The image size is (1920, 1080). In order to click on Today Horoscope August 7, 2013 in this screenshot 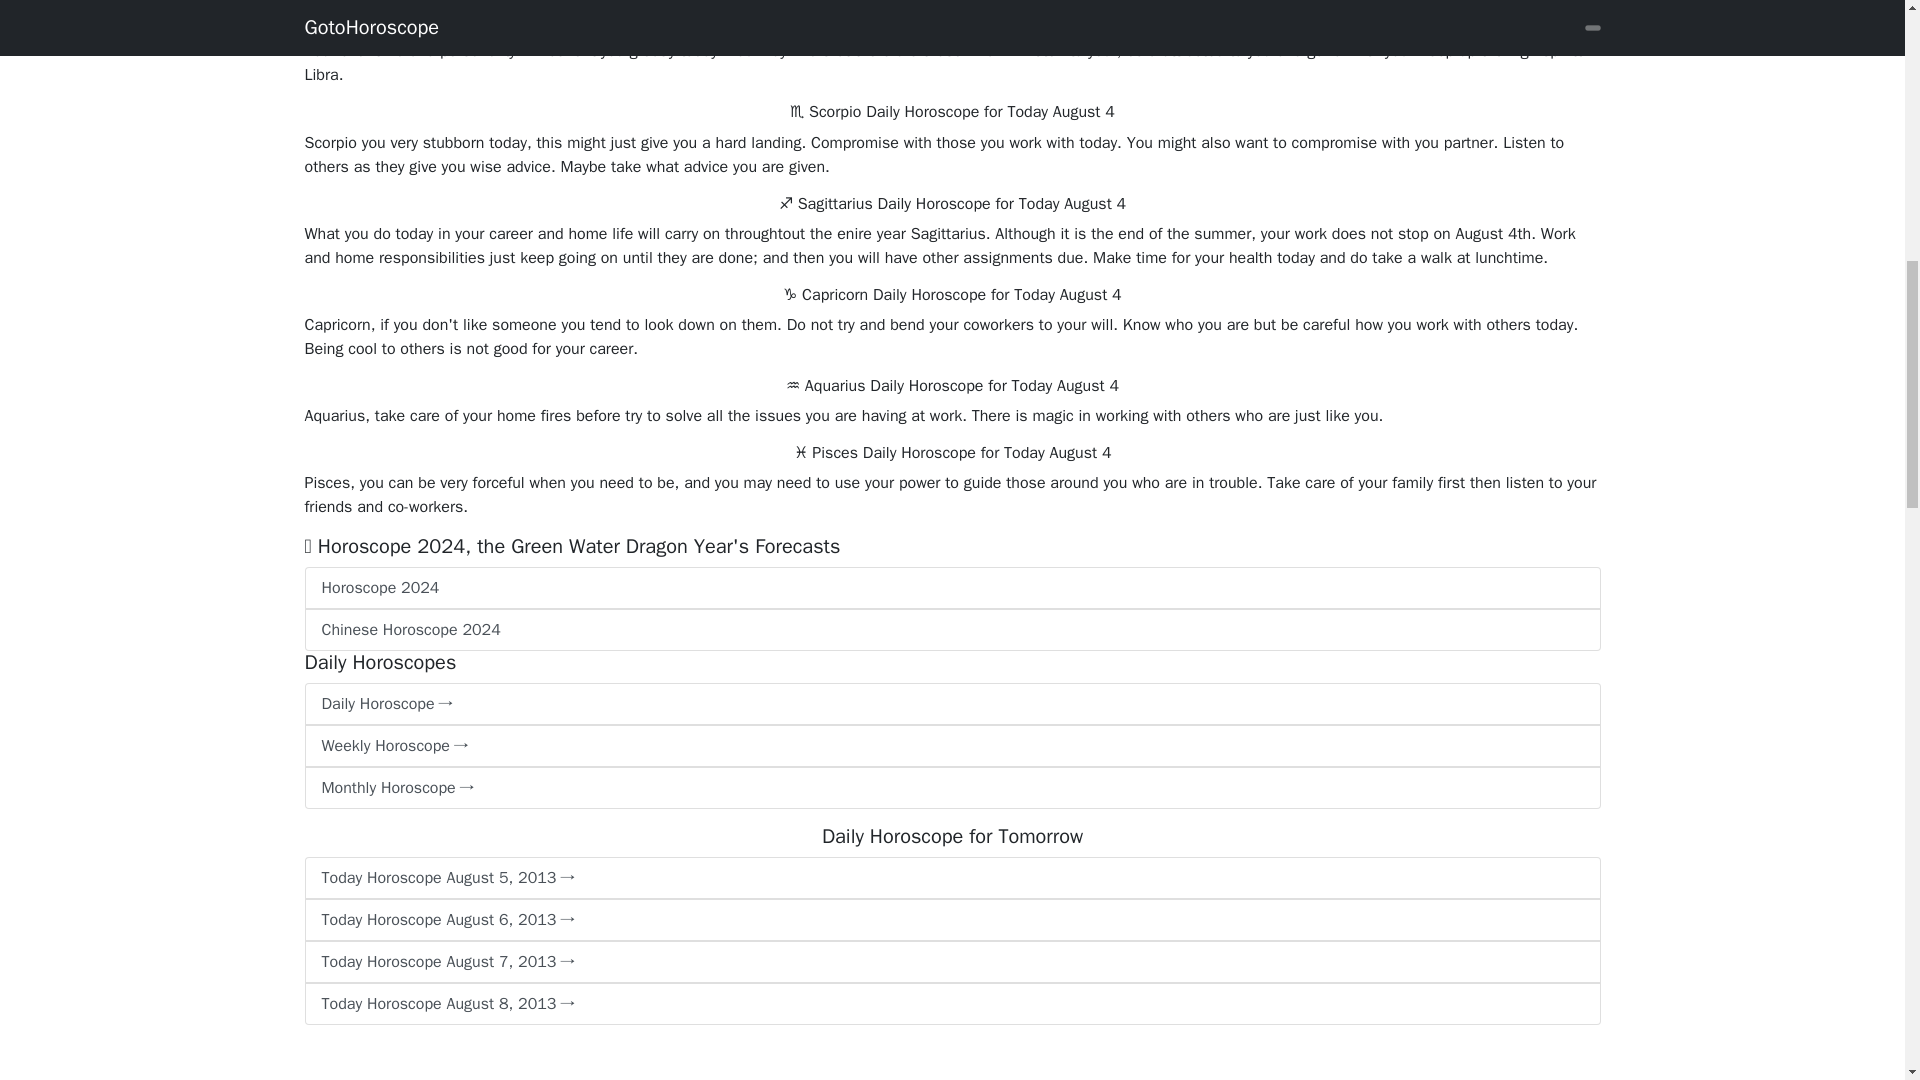, I will do `click(951, 961)`.